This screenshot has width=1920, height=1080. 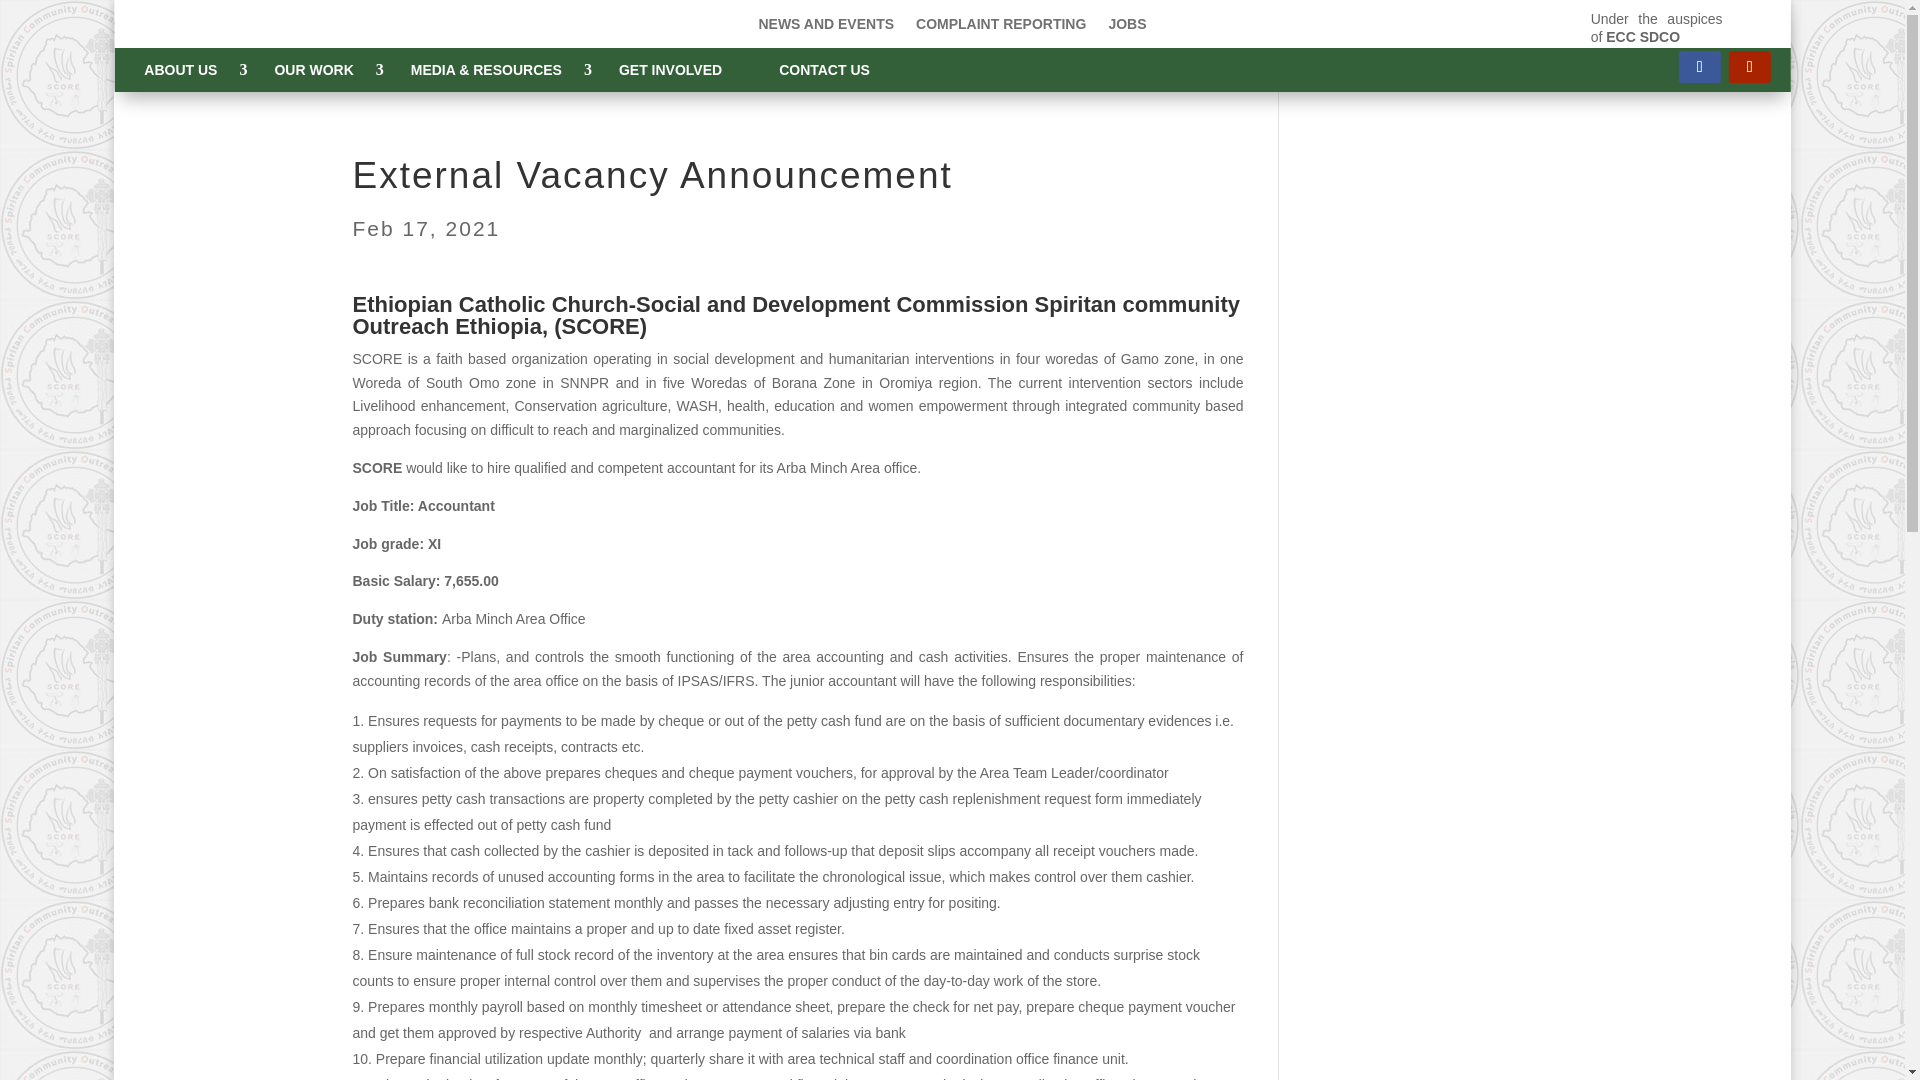 I want to click on Follow on Youtube, so click(x=1750, y=66).